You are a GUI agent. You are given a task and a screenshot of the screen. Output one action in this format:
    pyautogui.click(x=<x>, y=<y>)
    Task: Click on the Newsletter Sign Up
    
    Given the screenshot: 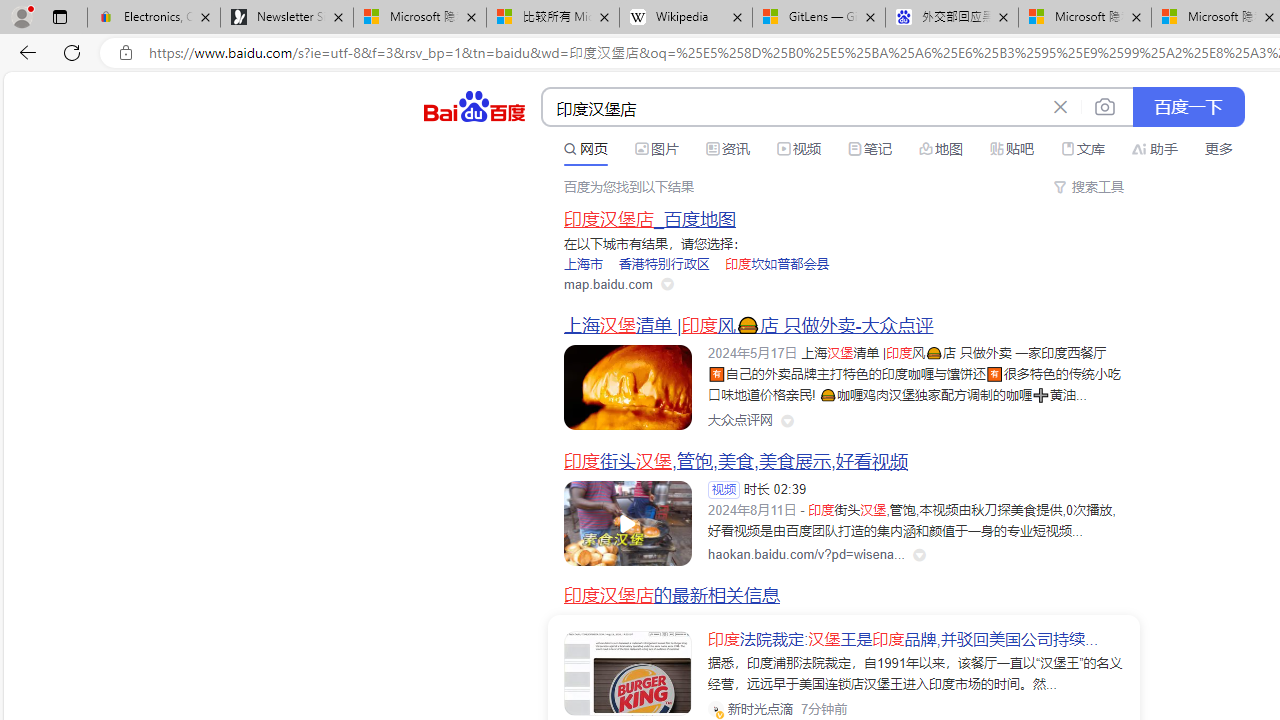 What is the action you would take?
    pyautogui.click(x=287, y=18)
    